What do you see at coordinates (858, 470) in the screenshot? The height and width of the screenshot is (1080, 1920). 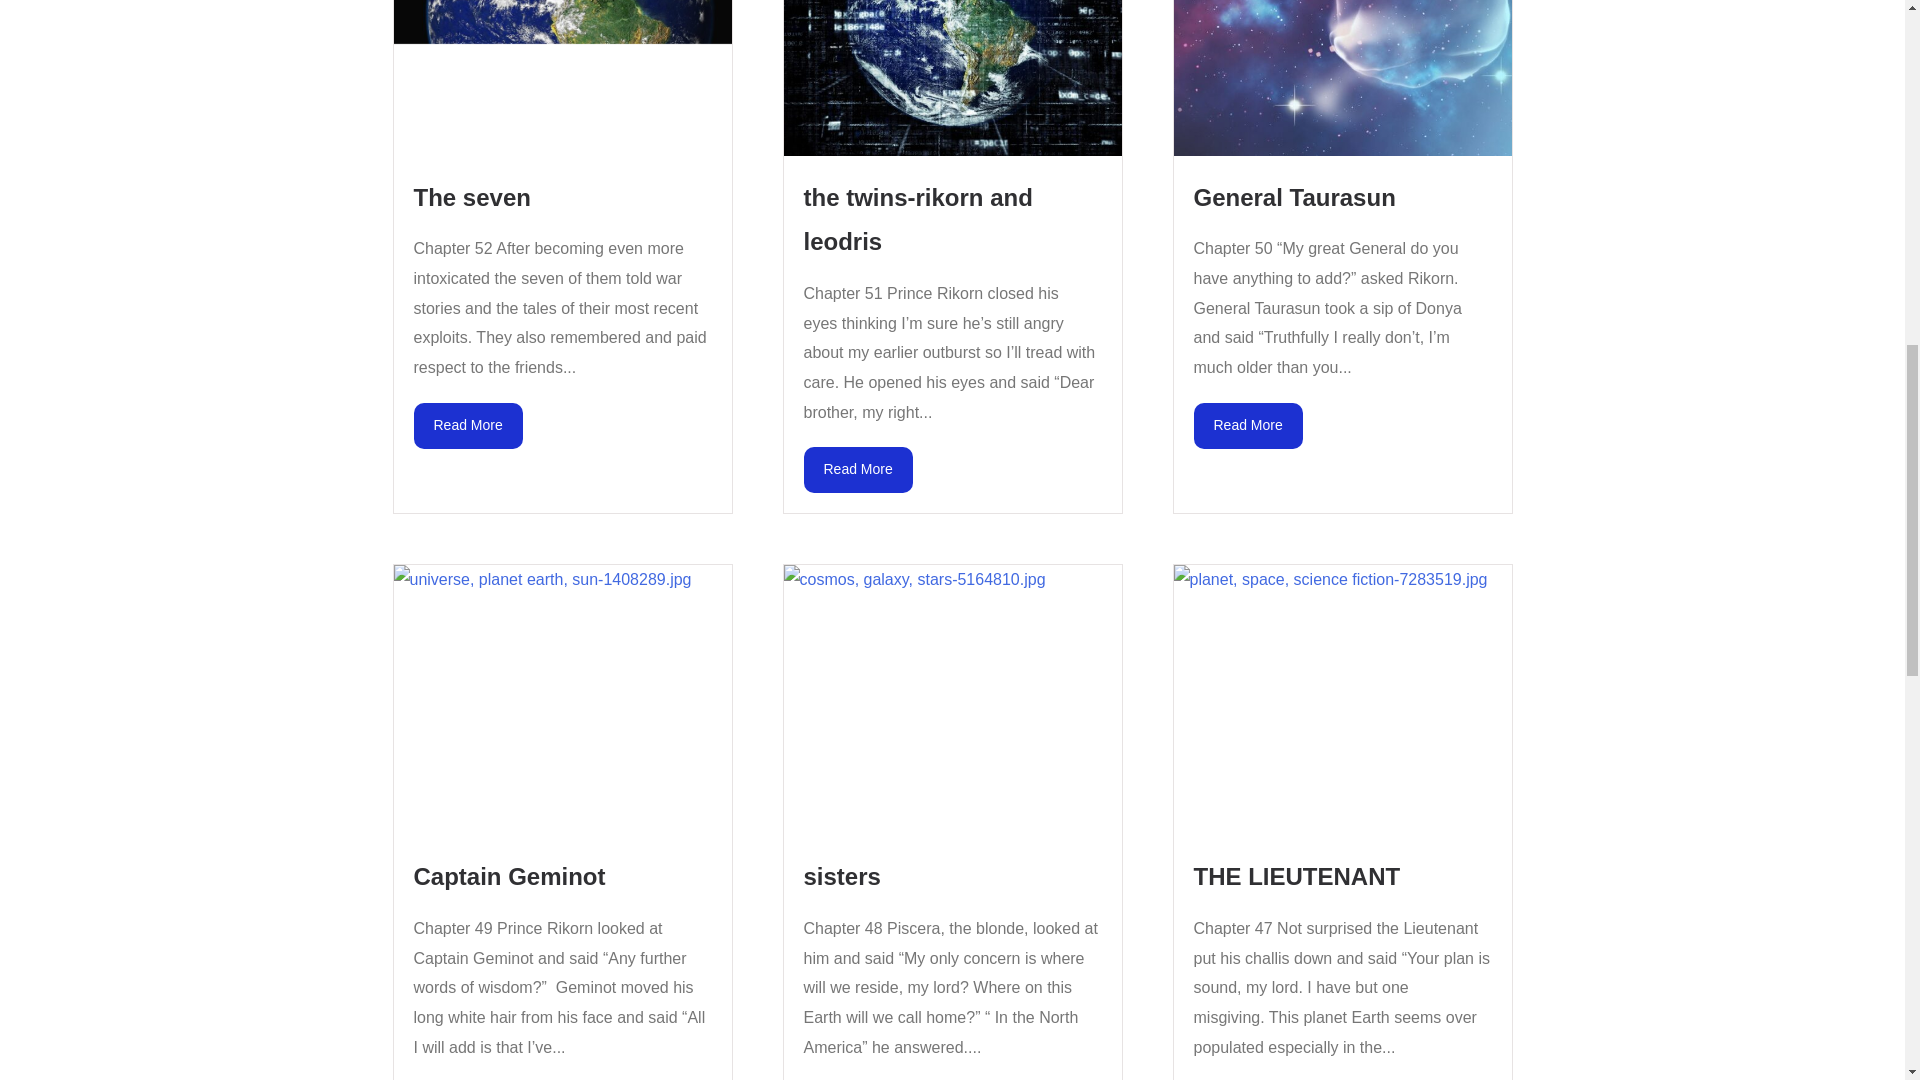 I see `Read More` at bounding box center [858, 470].